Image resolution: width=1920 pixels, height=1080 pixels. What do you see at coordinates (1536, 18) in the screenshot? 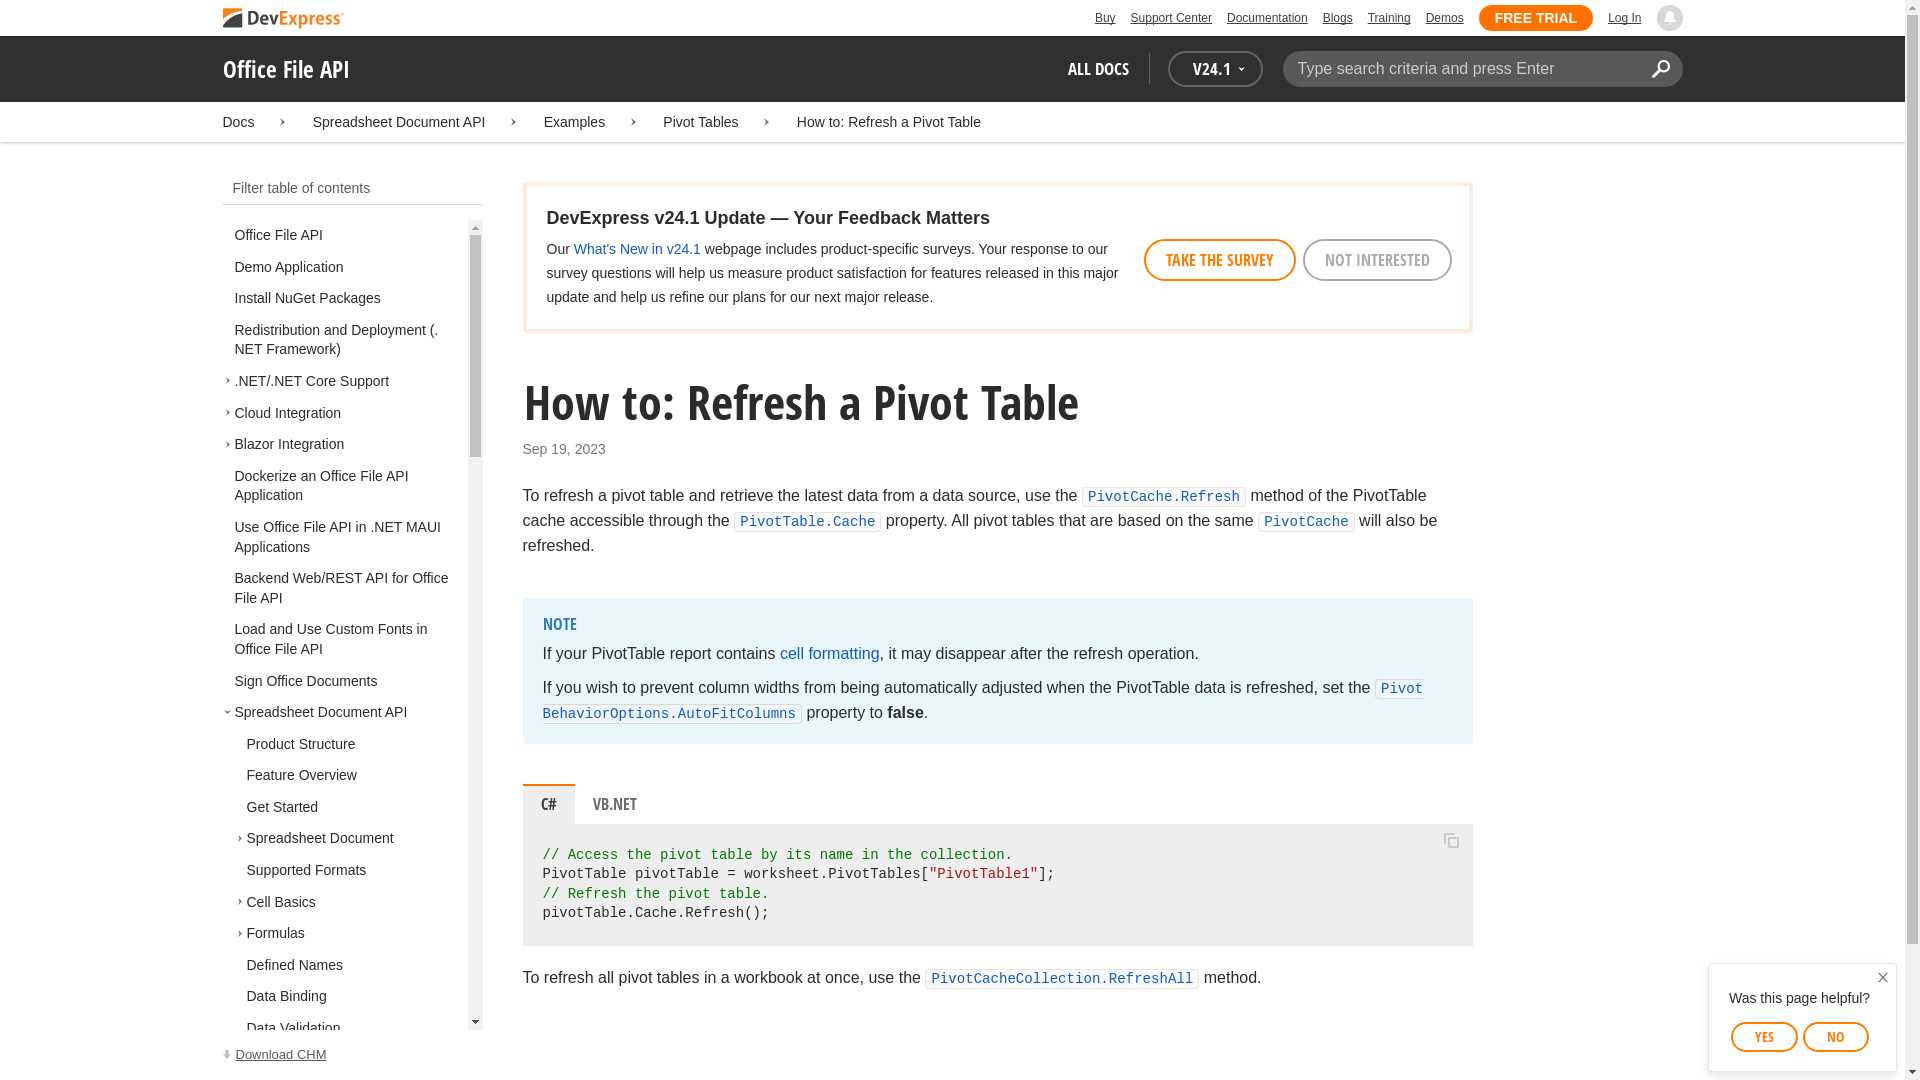
I see `FREE TRIAL` at bounding box center [1536, 18].